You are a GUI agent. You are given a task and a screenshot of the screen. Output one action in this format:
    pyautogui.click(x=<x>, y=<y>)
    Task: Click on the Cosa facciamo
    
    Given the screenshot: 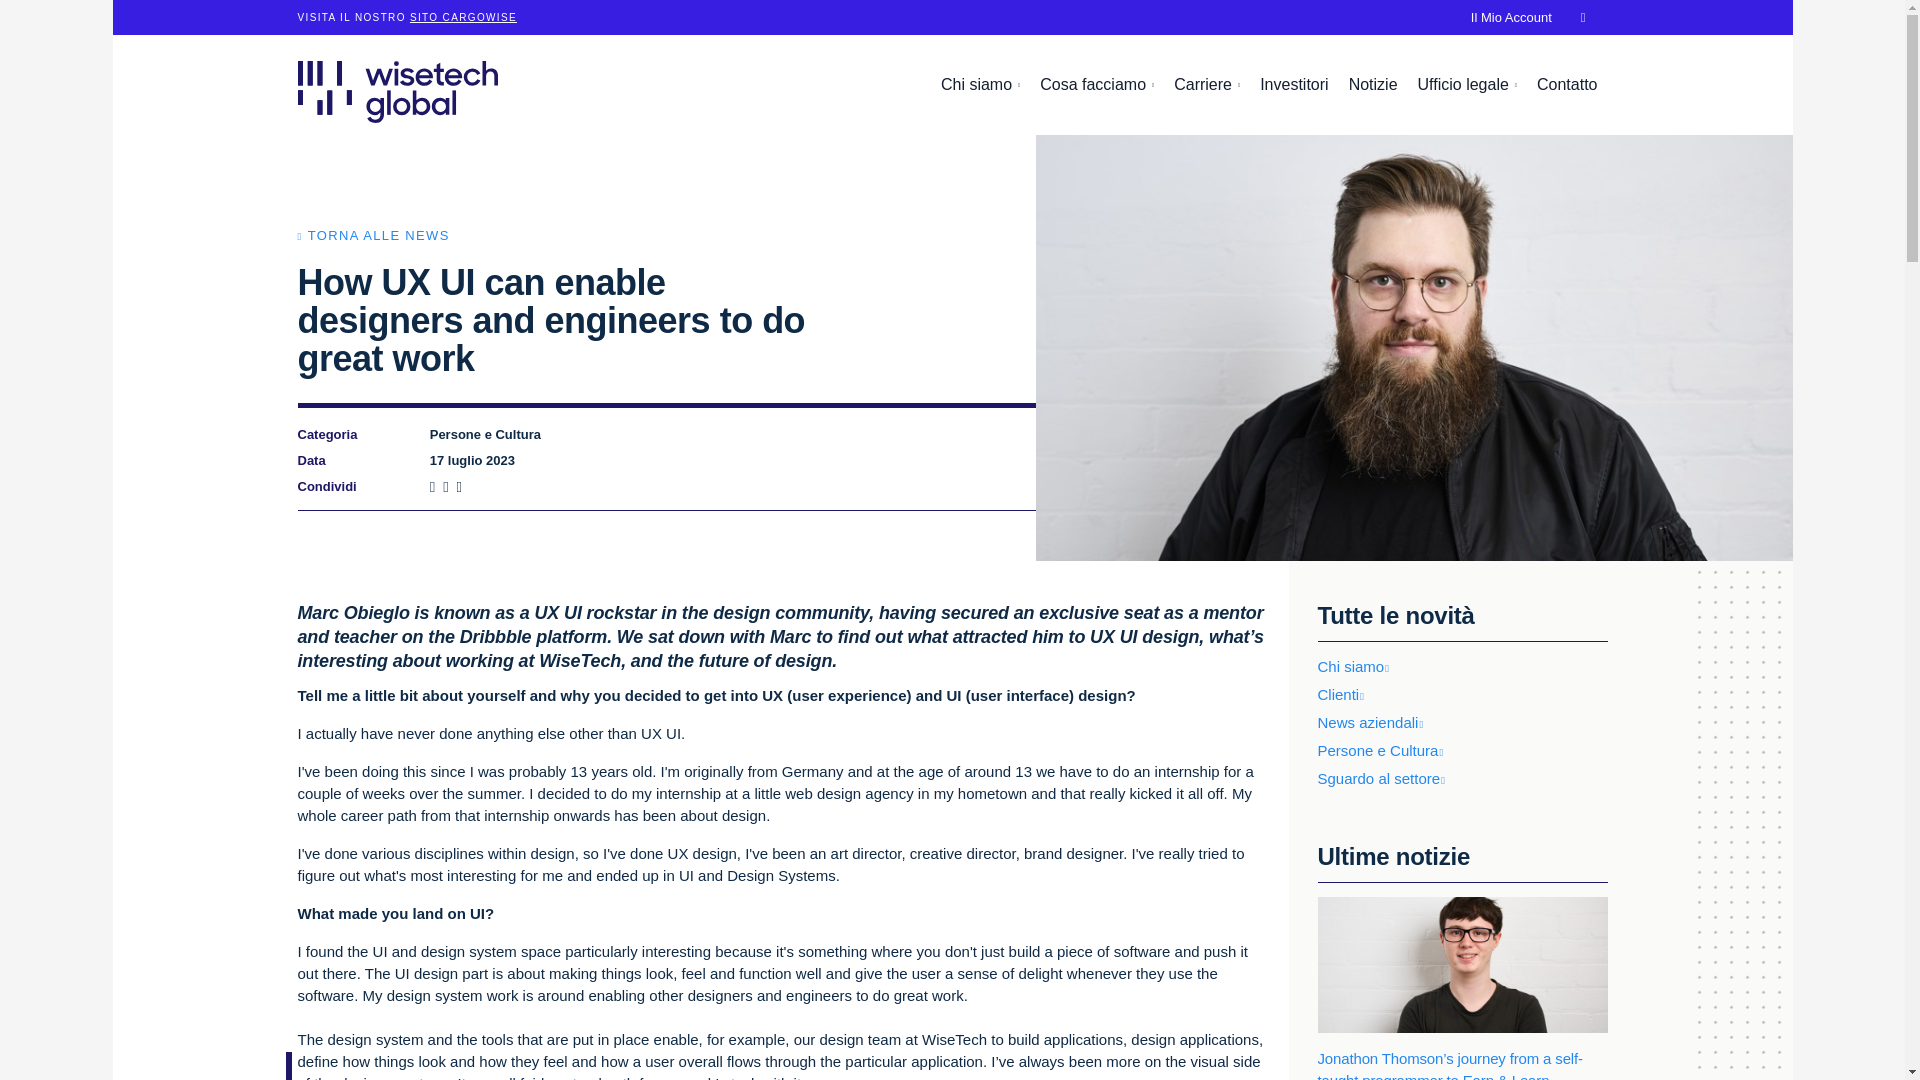 What is the action you would take?
    pyautogui.click(x=1096, y=84)
    